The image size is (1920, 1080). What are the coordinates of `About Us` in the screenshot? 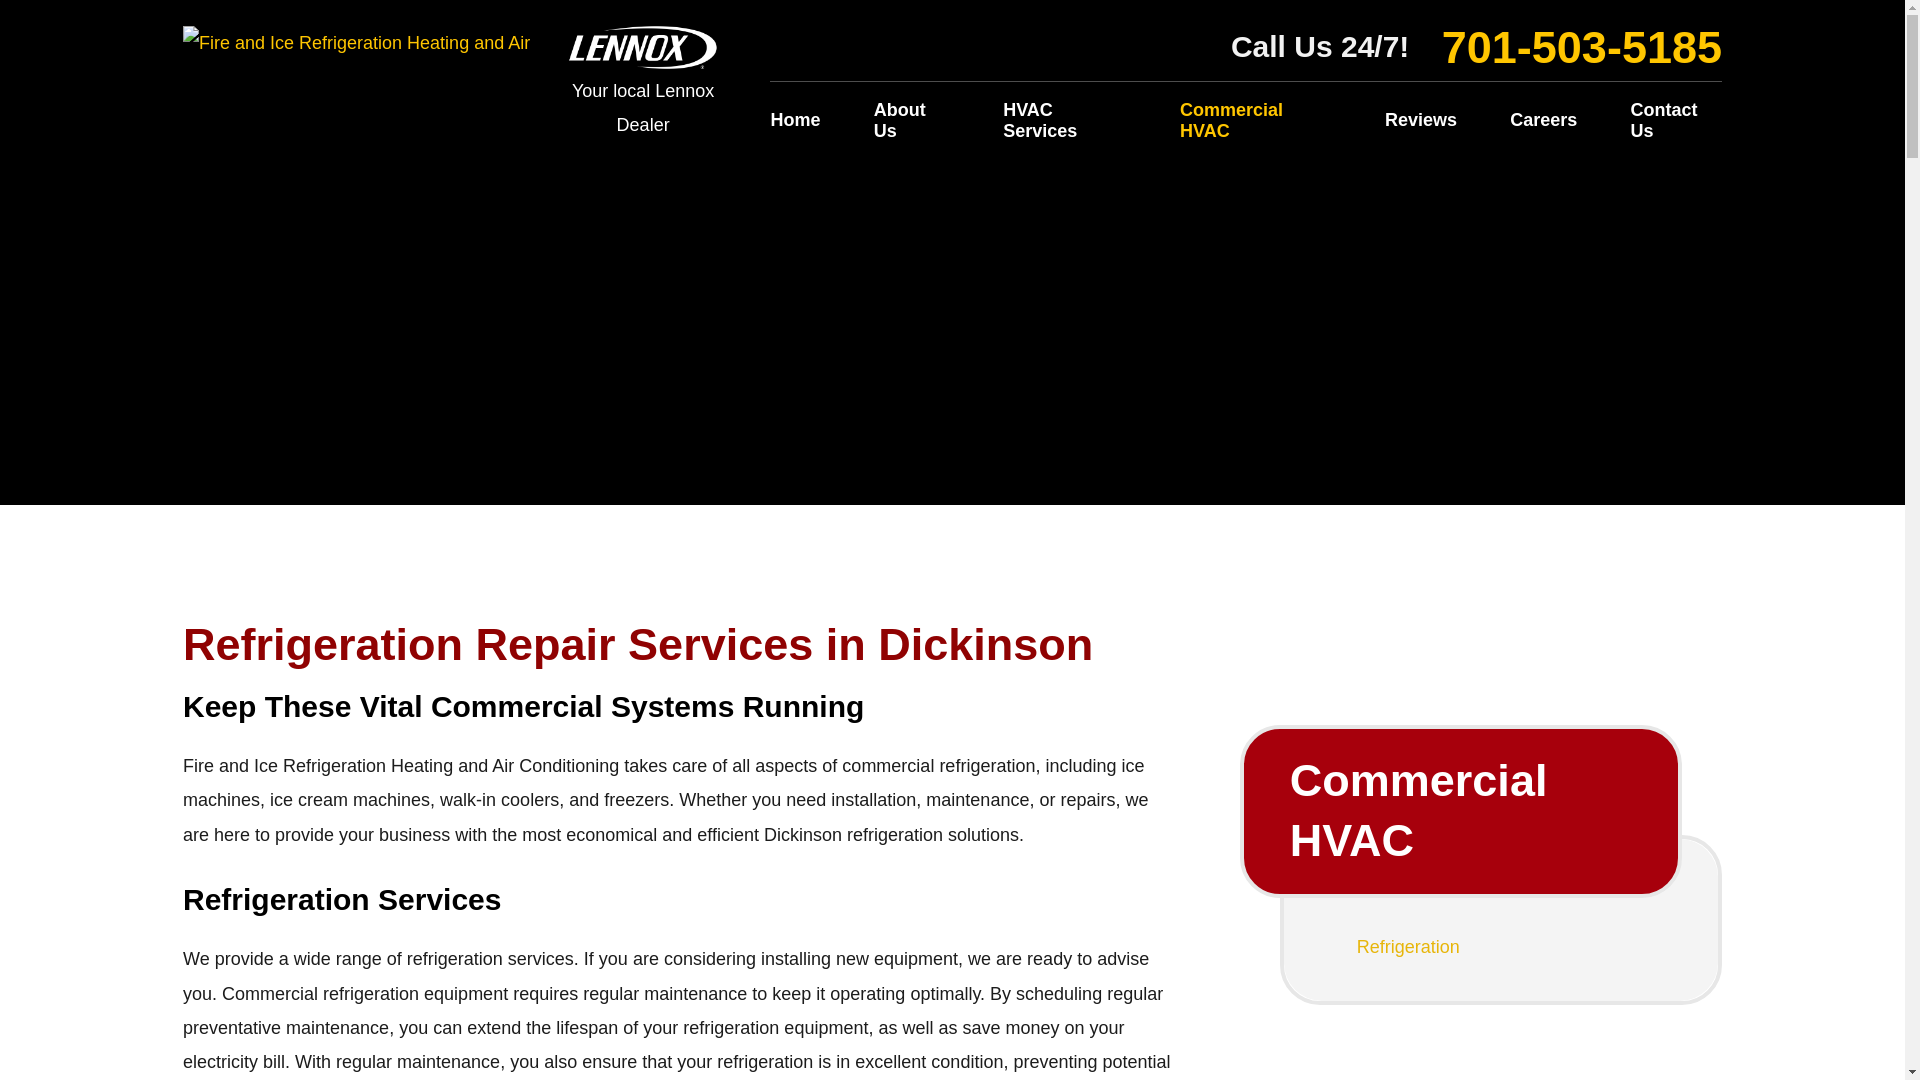 It's located at (912, 121).